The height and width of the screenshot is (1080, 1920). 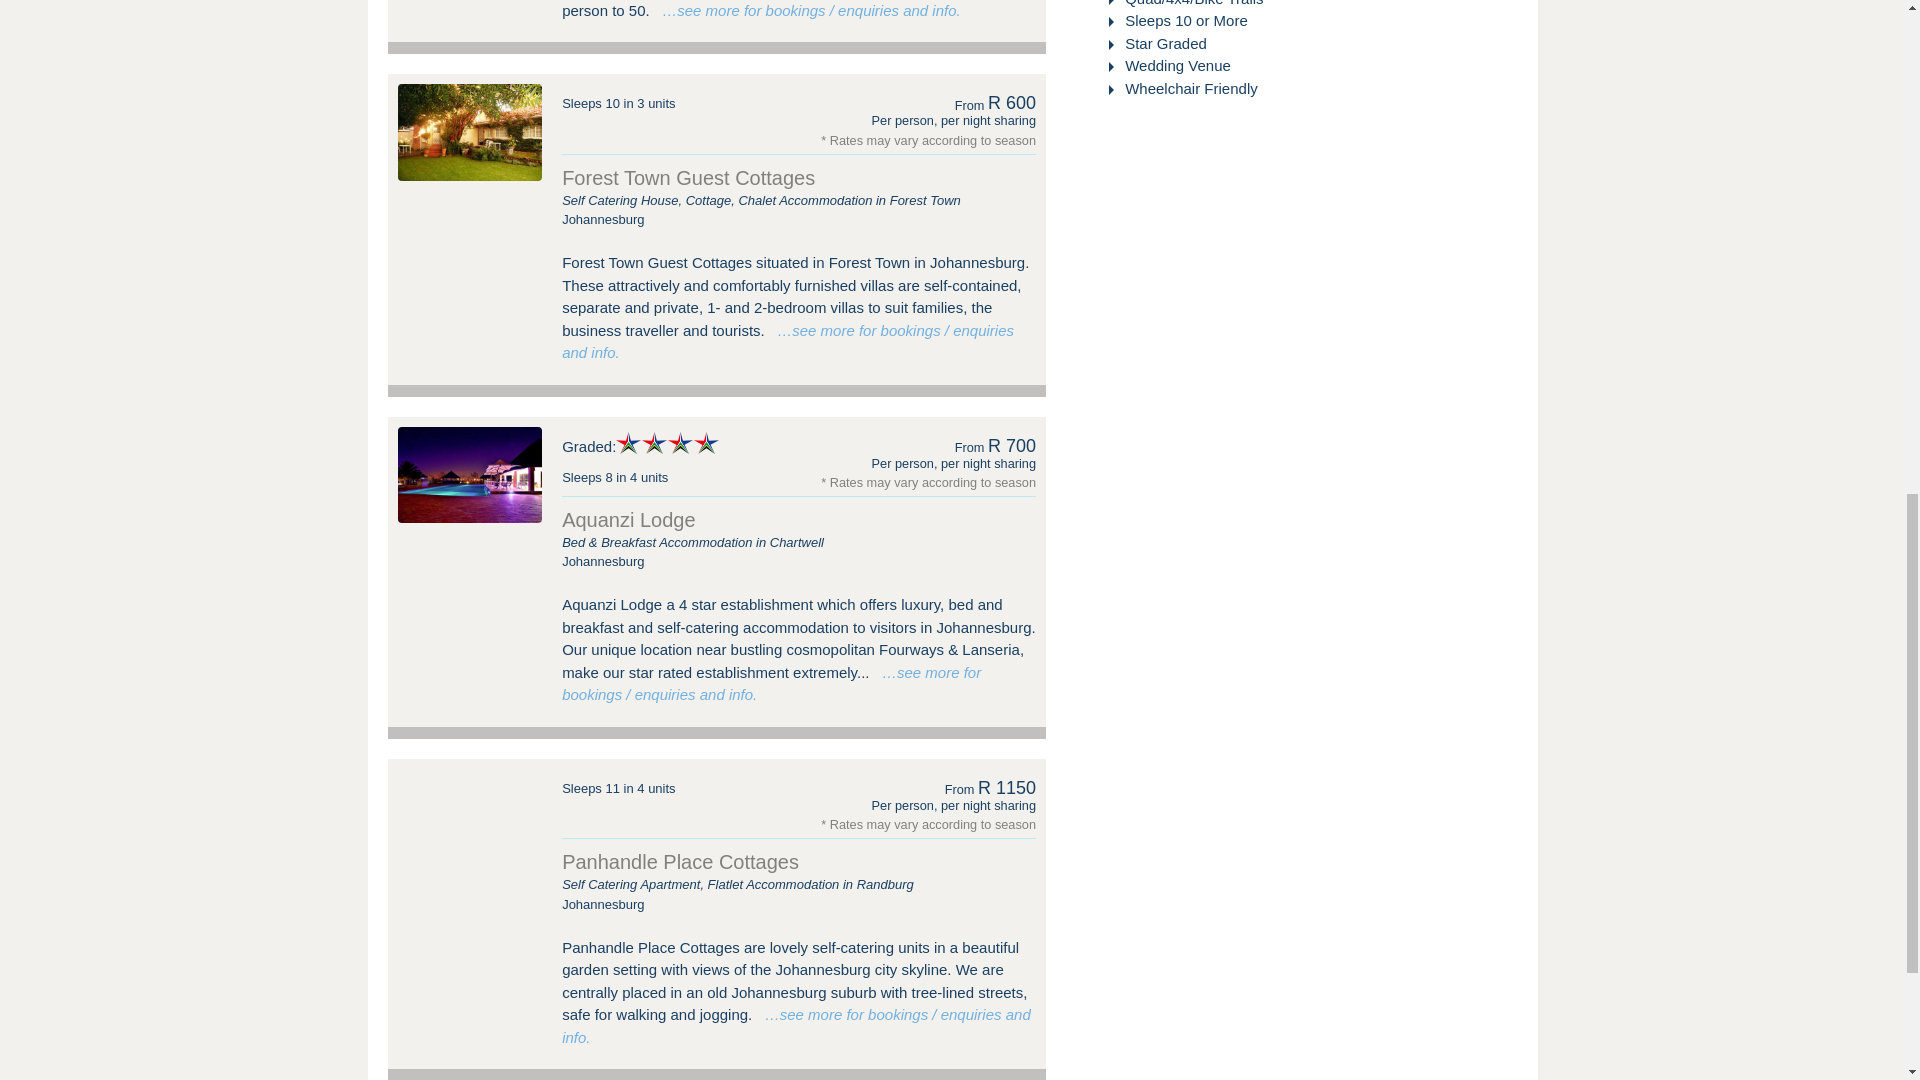 I want to click on Sleeps 10 or More, so click(x=1184, y=20).